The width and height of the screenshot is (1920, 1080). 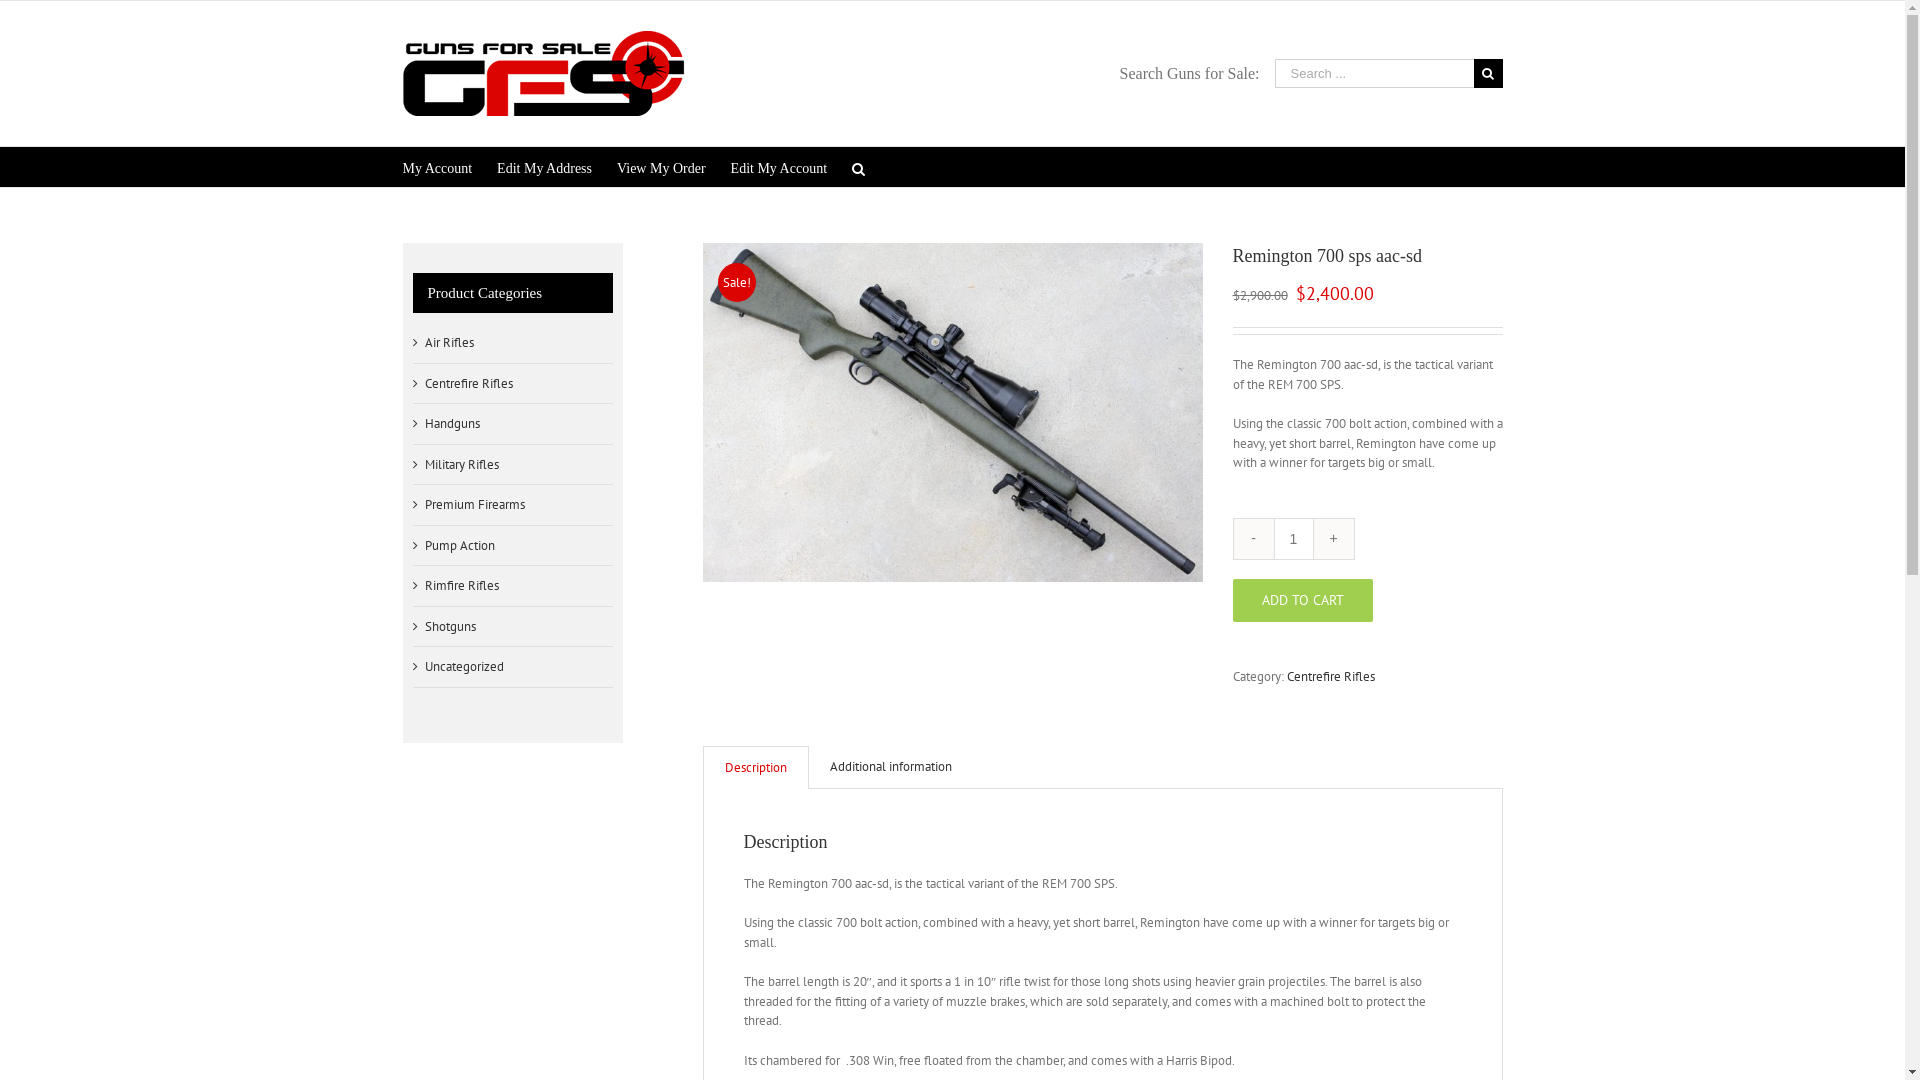 What do you see at coordinates (461, 586) in the screenshot?
I see `Rimfire Rifles` at bounding box center [461, 586].